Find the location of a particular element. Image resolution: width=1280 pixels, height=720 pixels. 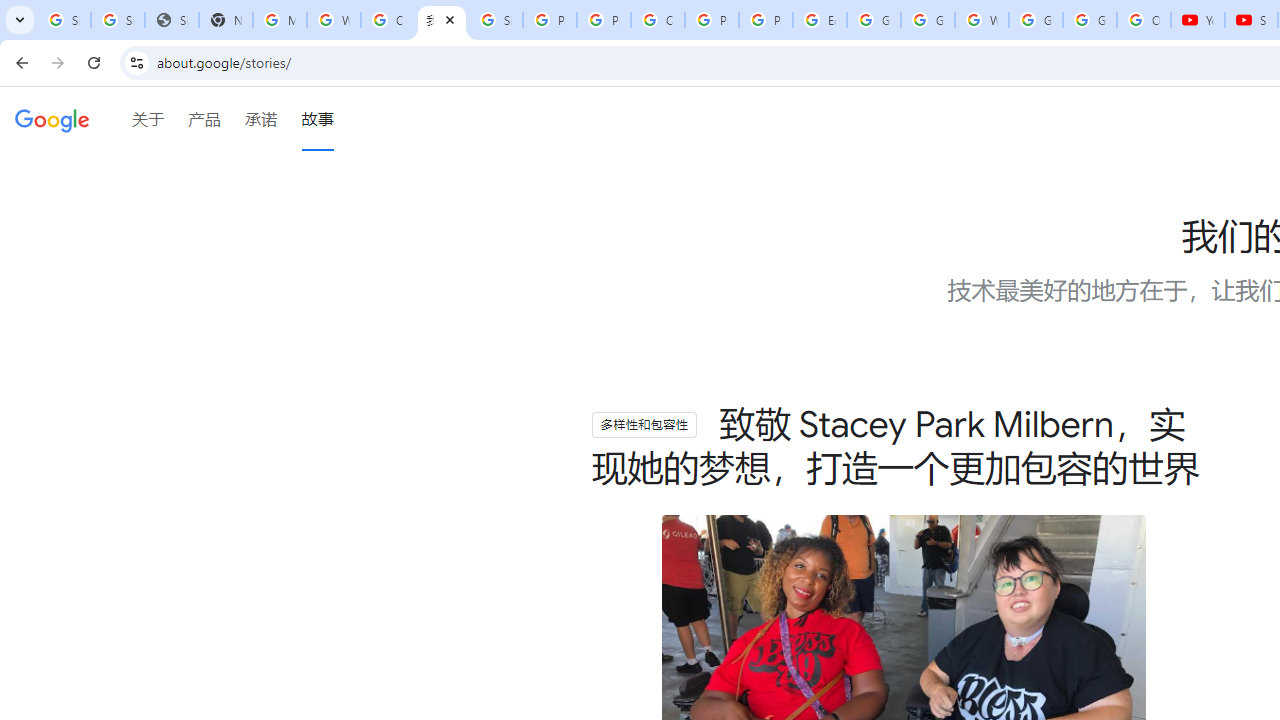

Google Slides: Sign-in is located at coordinates (874, 20).